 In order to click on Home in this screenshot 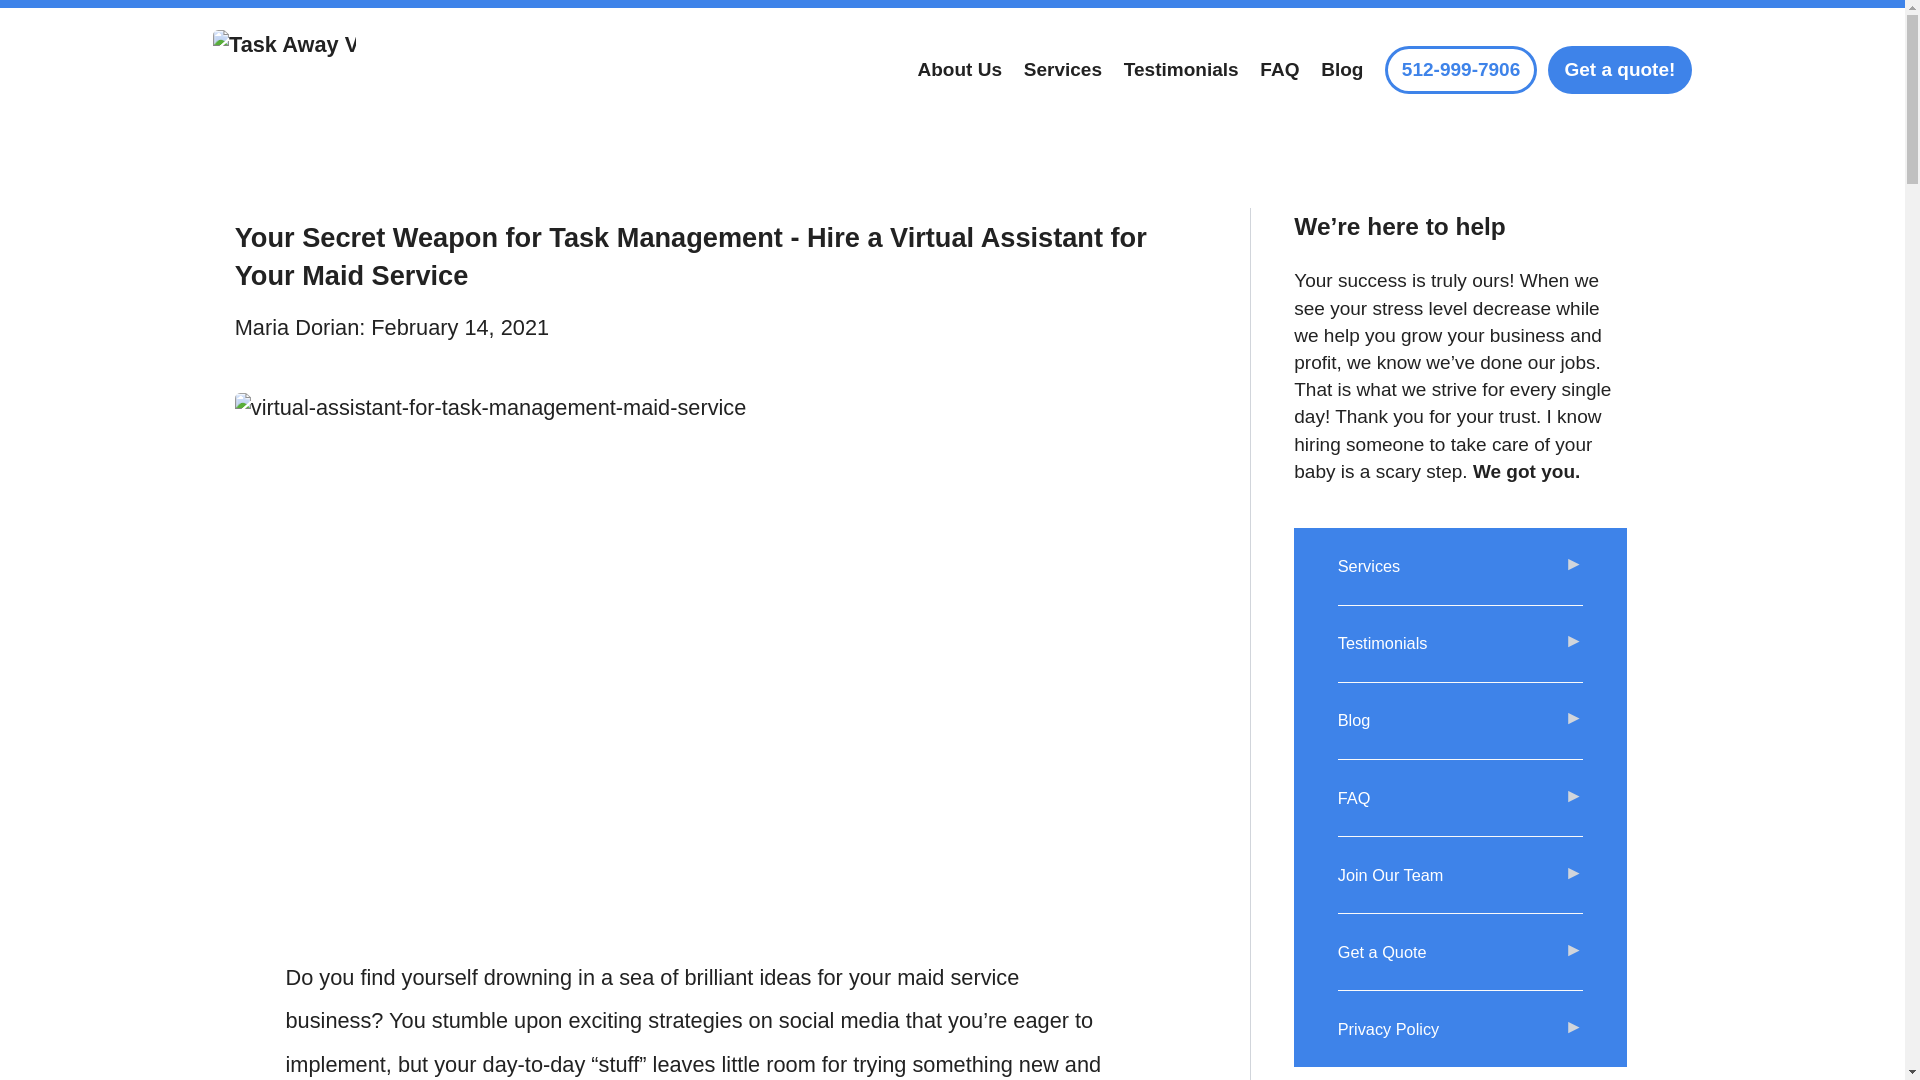, I will do `click(284, 70)`.